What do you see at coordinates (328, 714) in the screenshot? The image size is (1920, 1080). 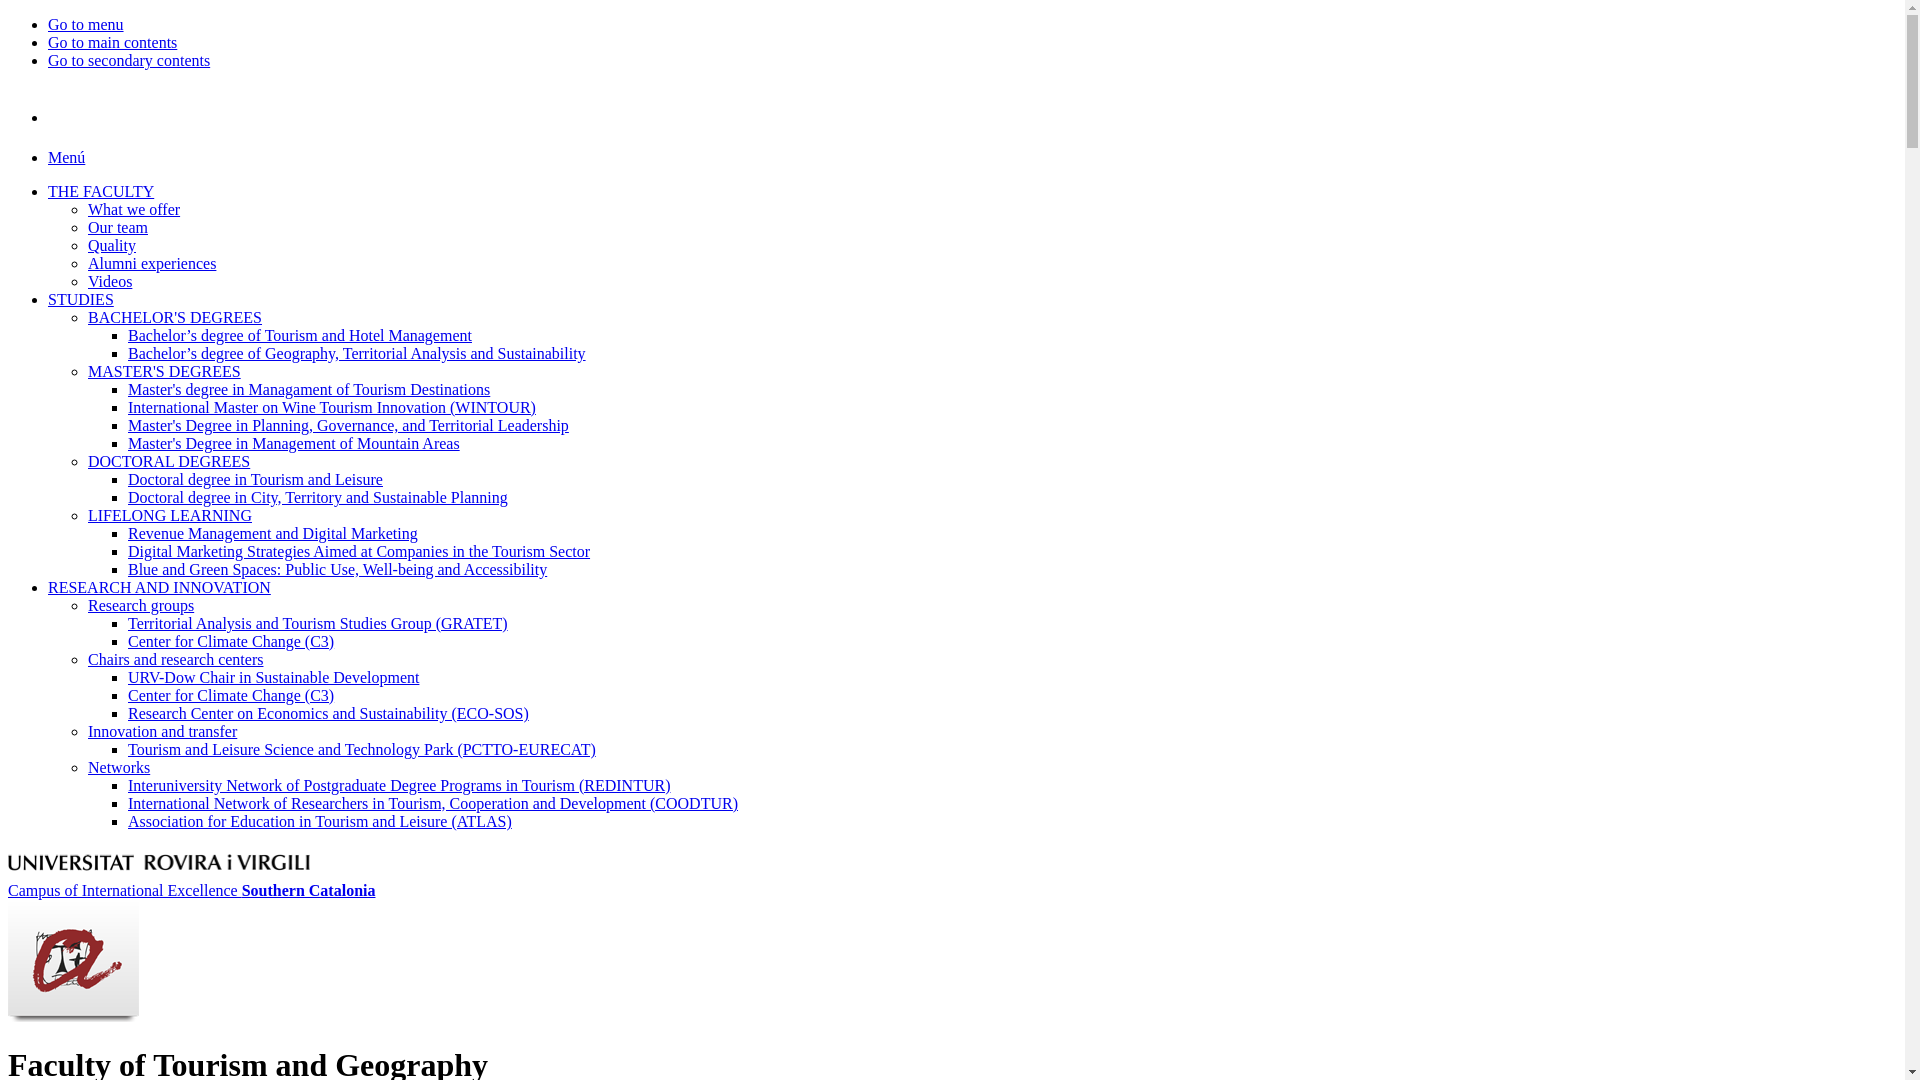 I see `Research Center on Economics and Sustainability (ECO-SOS)` at bounding box center [328, 714].